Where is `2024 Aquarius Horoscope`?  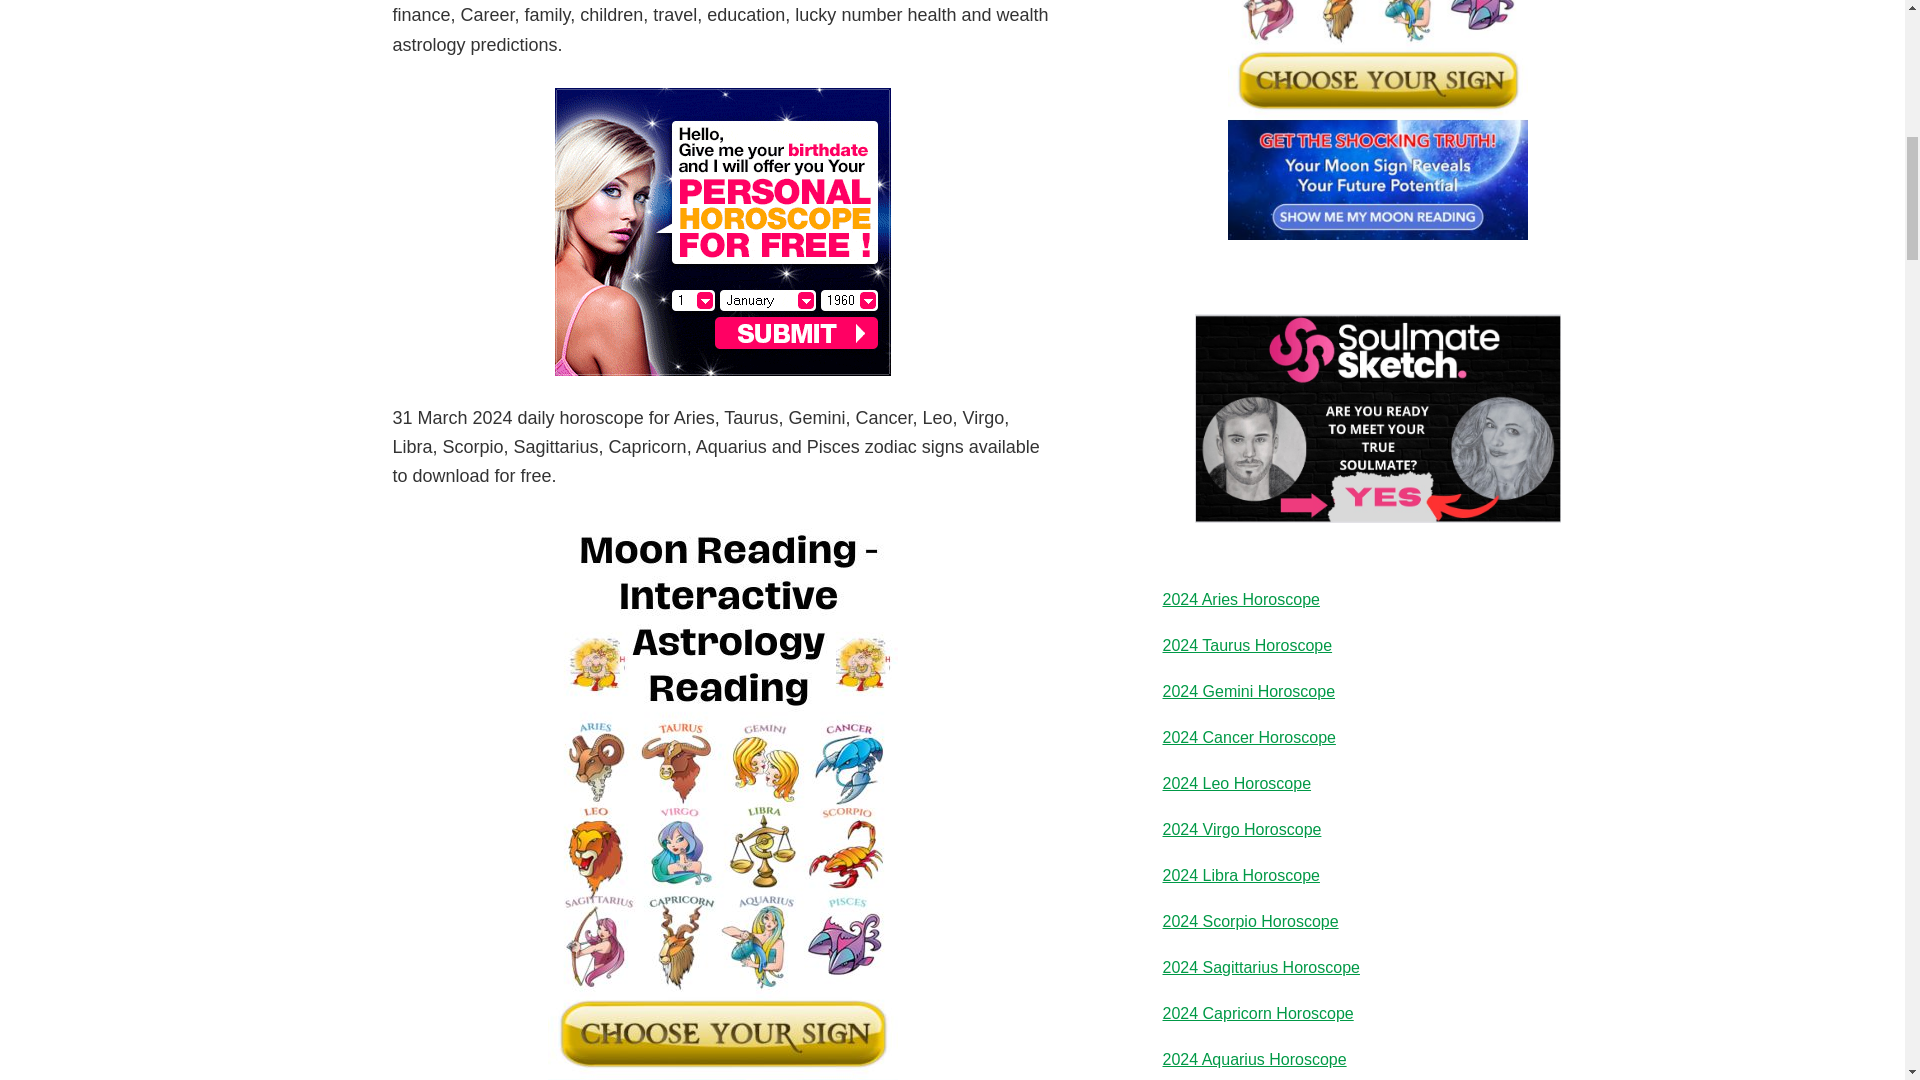
2024 Aquarius Horoscope is located at coordinates (1253, 1059).